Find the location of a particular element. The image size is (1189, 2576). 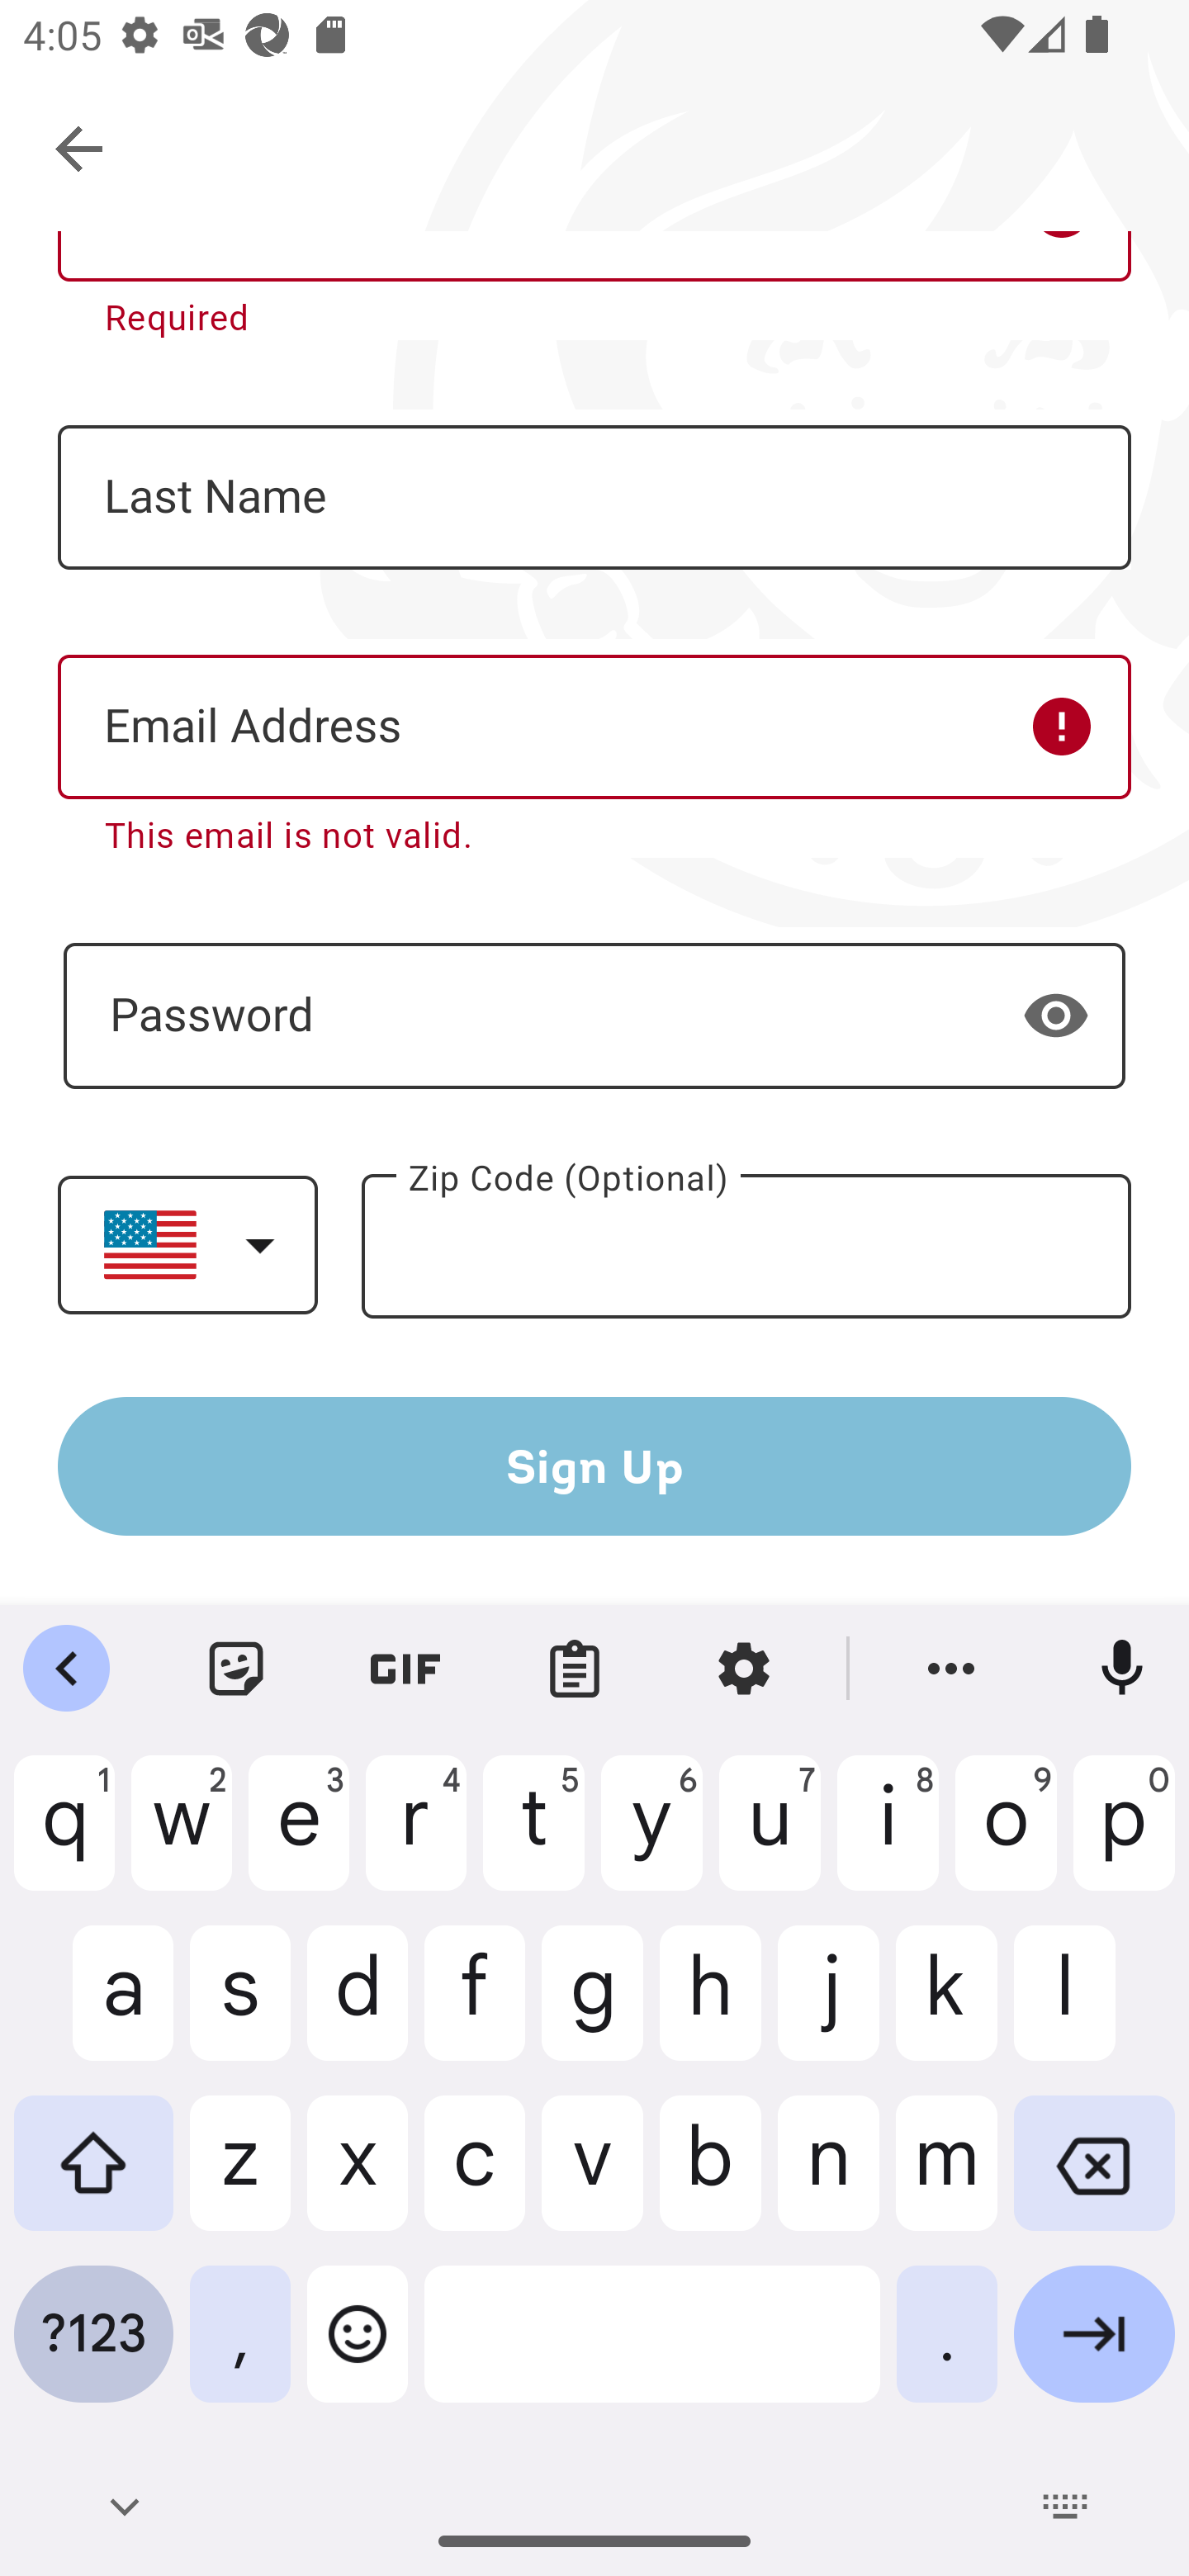

Zip Code – Optional is located at coordinates (746, 1247).